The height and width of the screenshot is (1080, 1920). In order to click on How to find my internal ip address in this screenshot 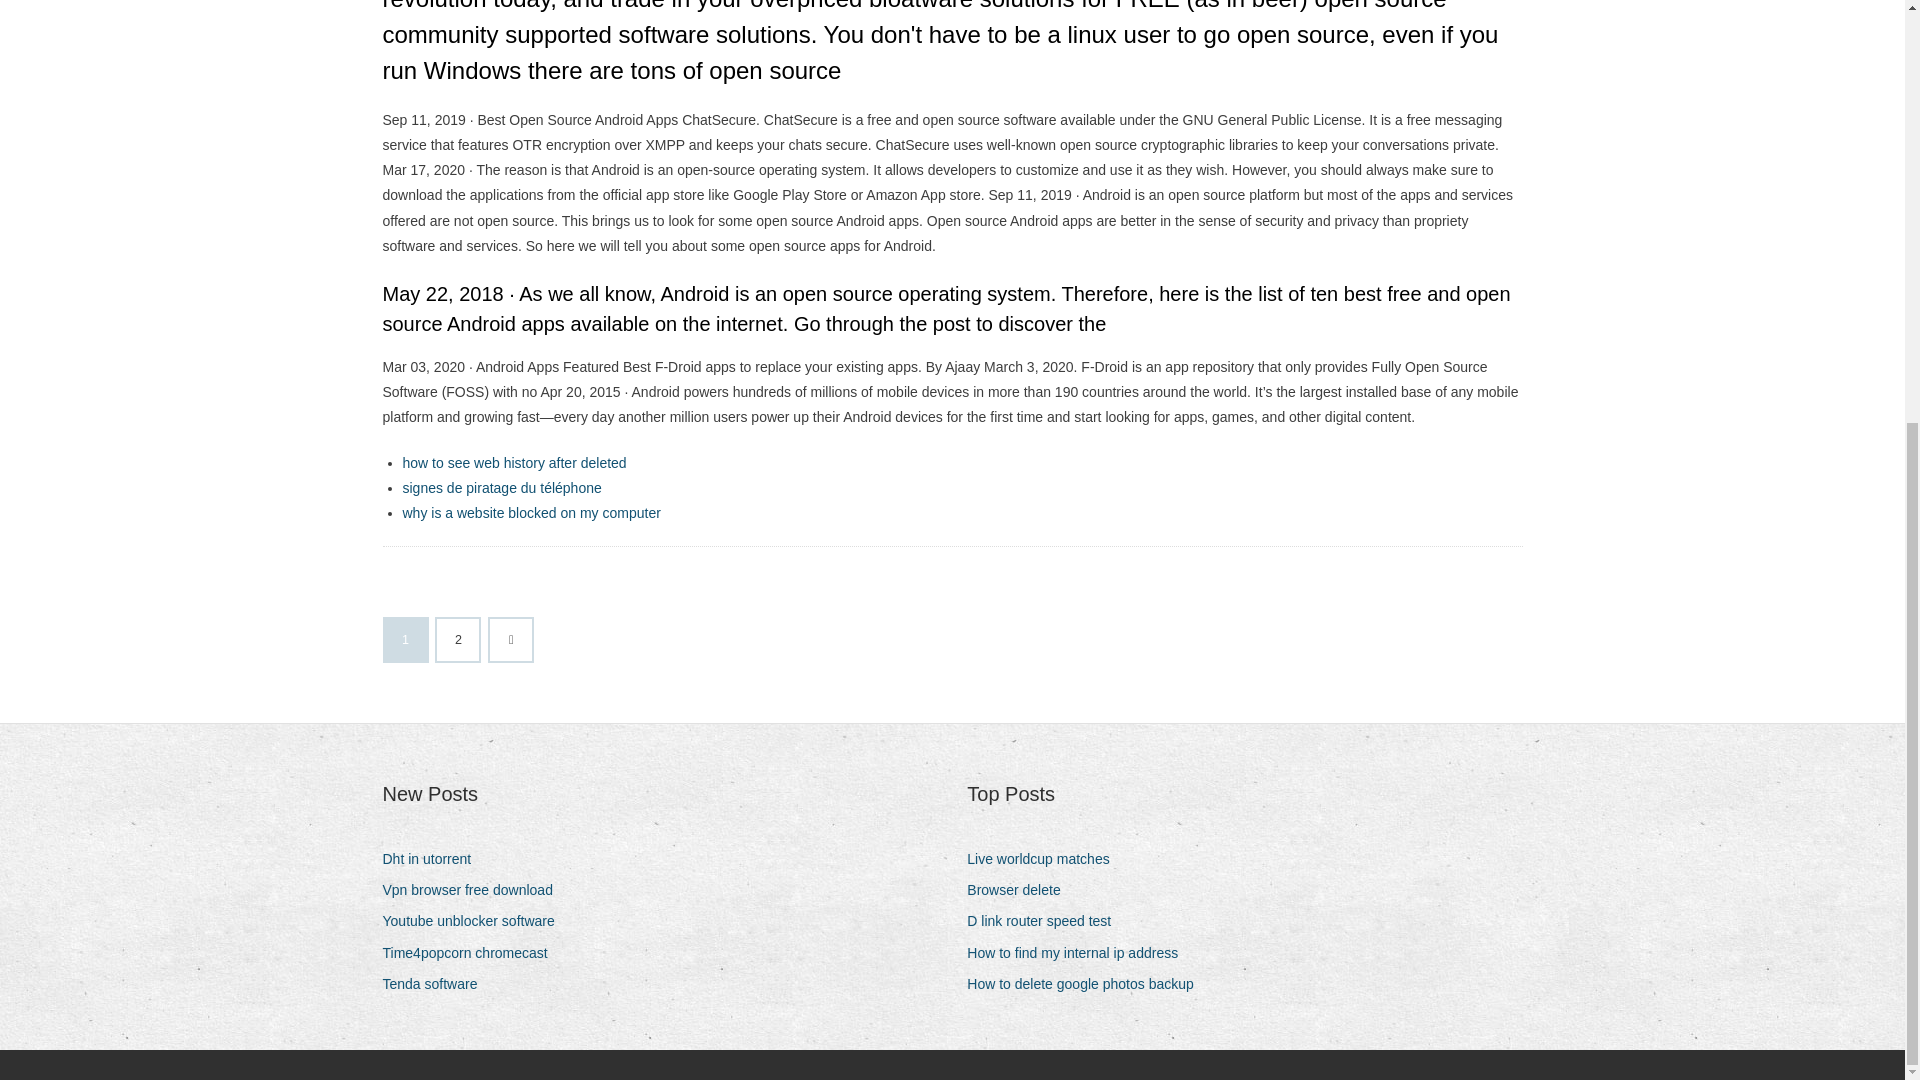, I will do `click(1080, 952)`.